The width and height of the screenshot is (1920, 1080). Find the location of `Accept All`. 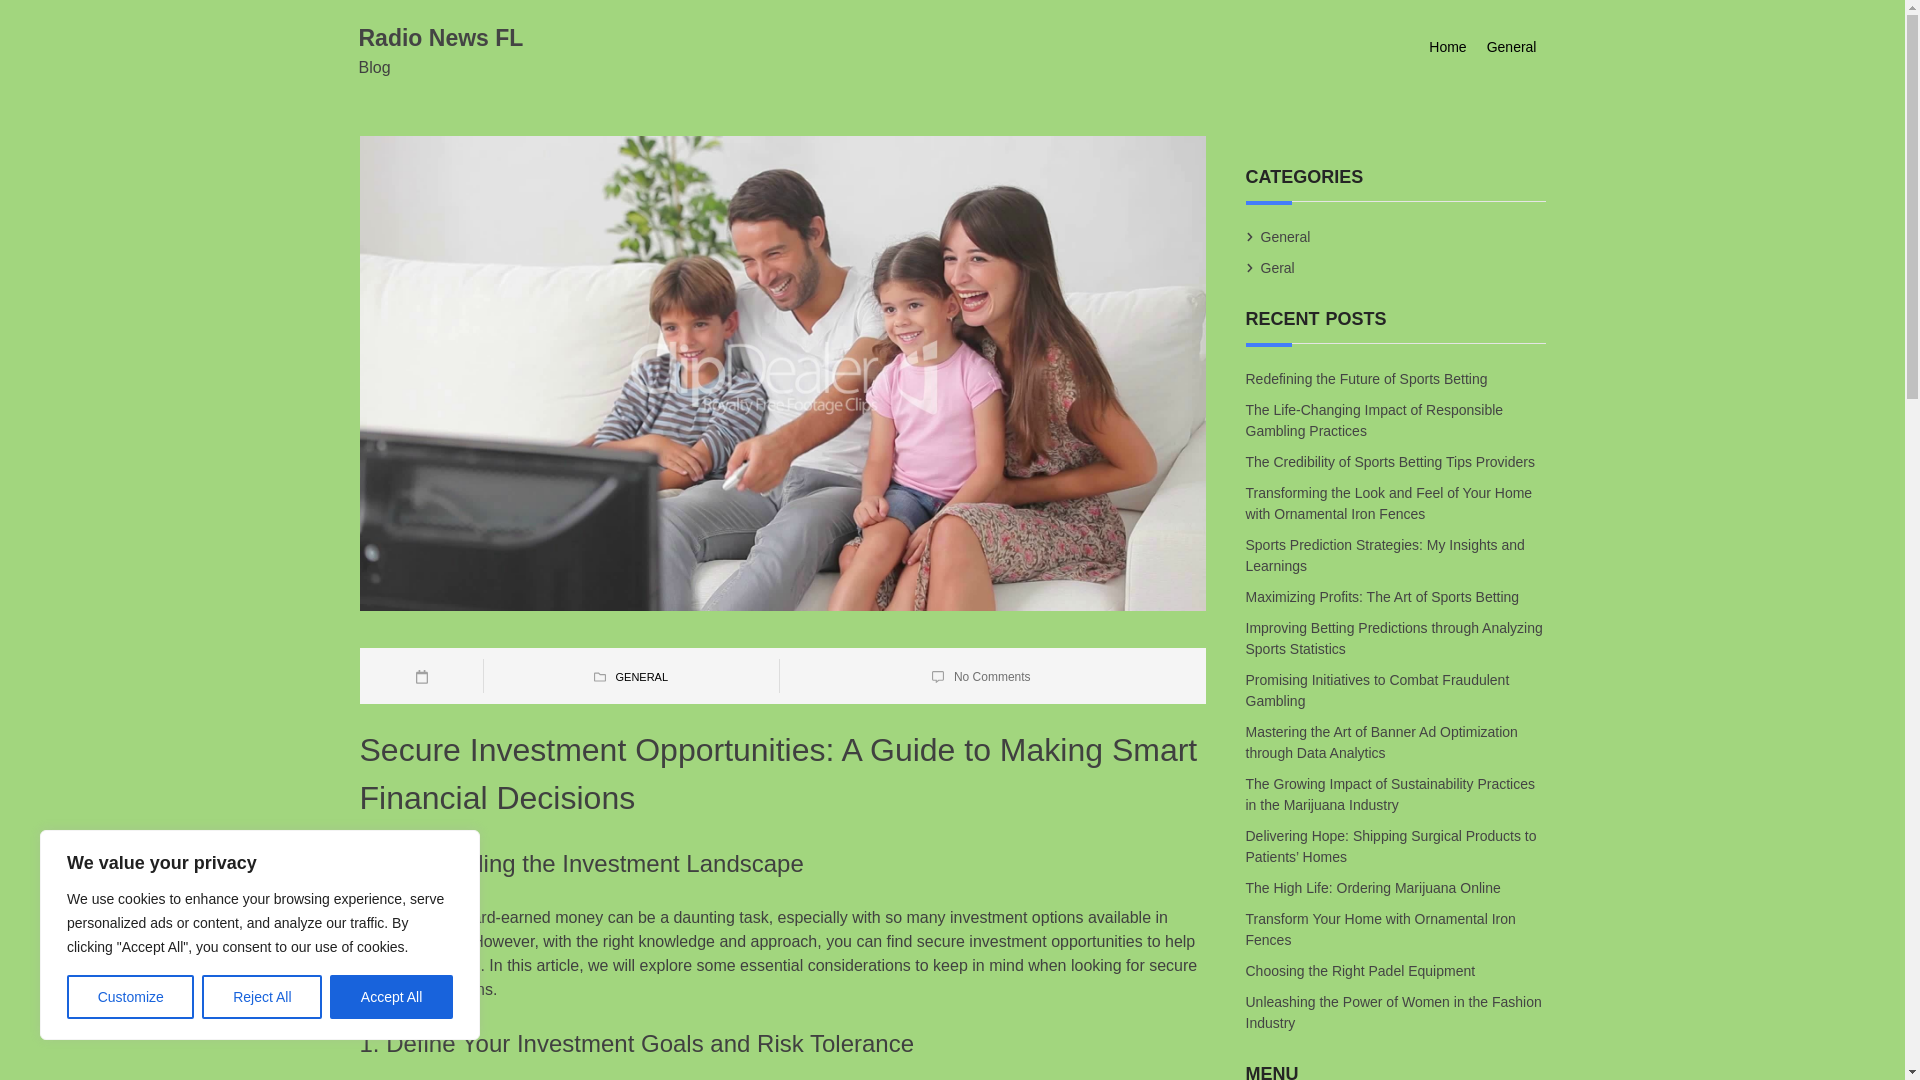

Accept All is located at coordinates (392, 997).